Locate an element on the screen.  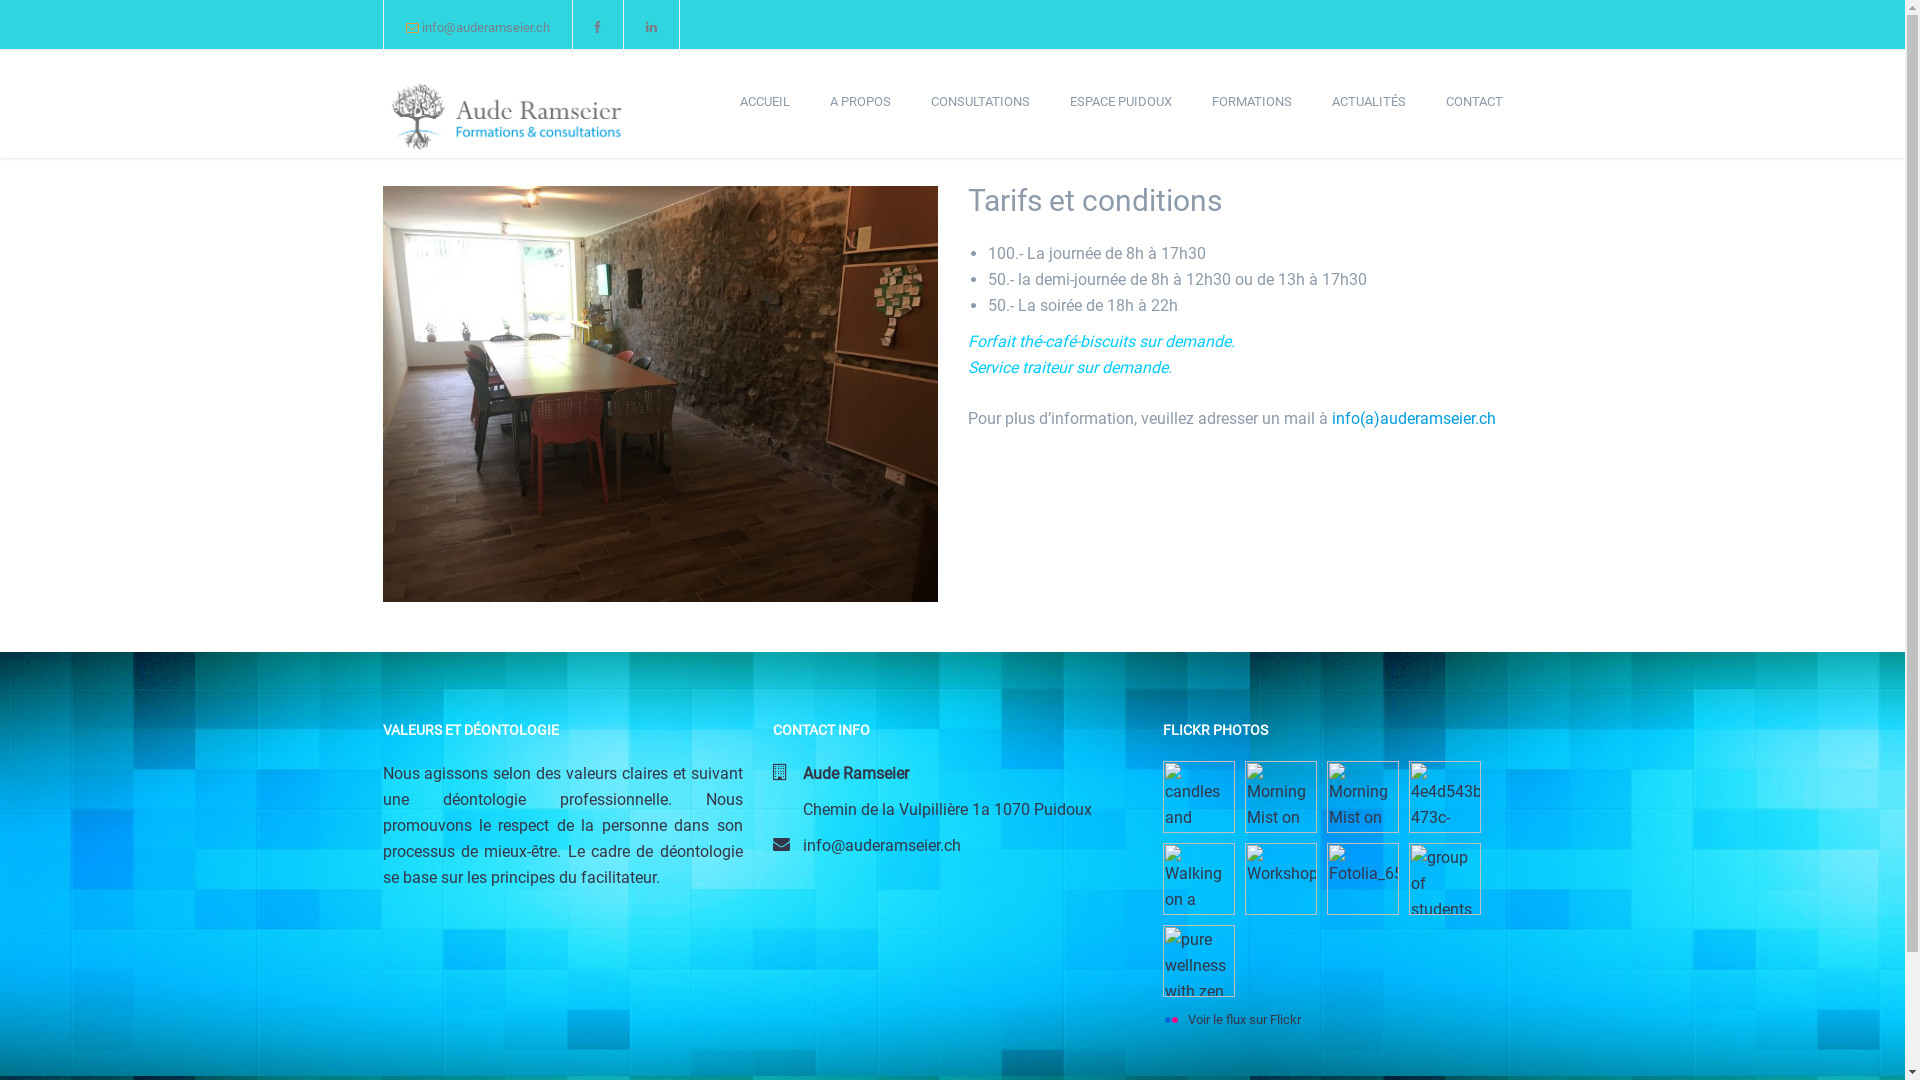
Fotolia_65045073_S is located at coordinates (1362, 879).